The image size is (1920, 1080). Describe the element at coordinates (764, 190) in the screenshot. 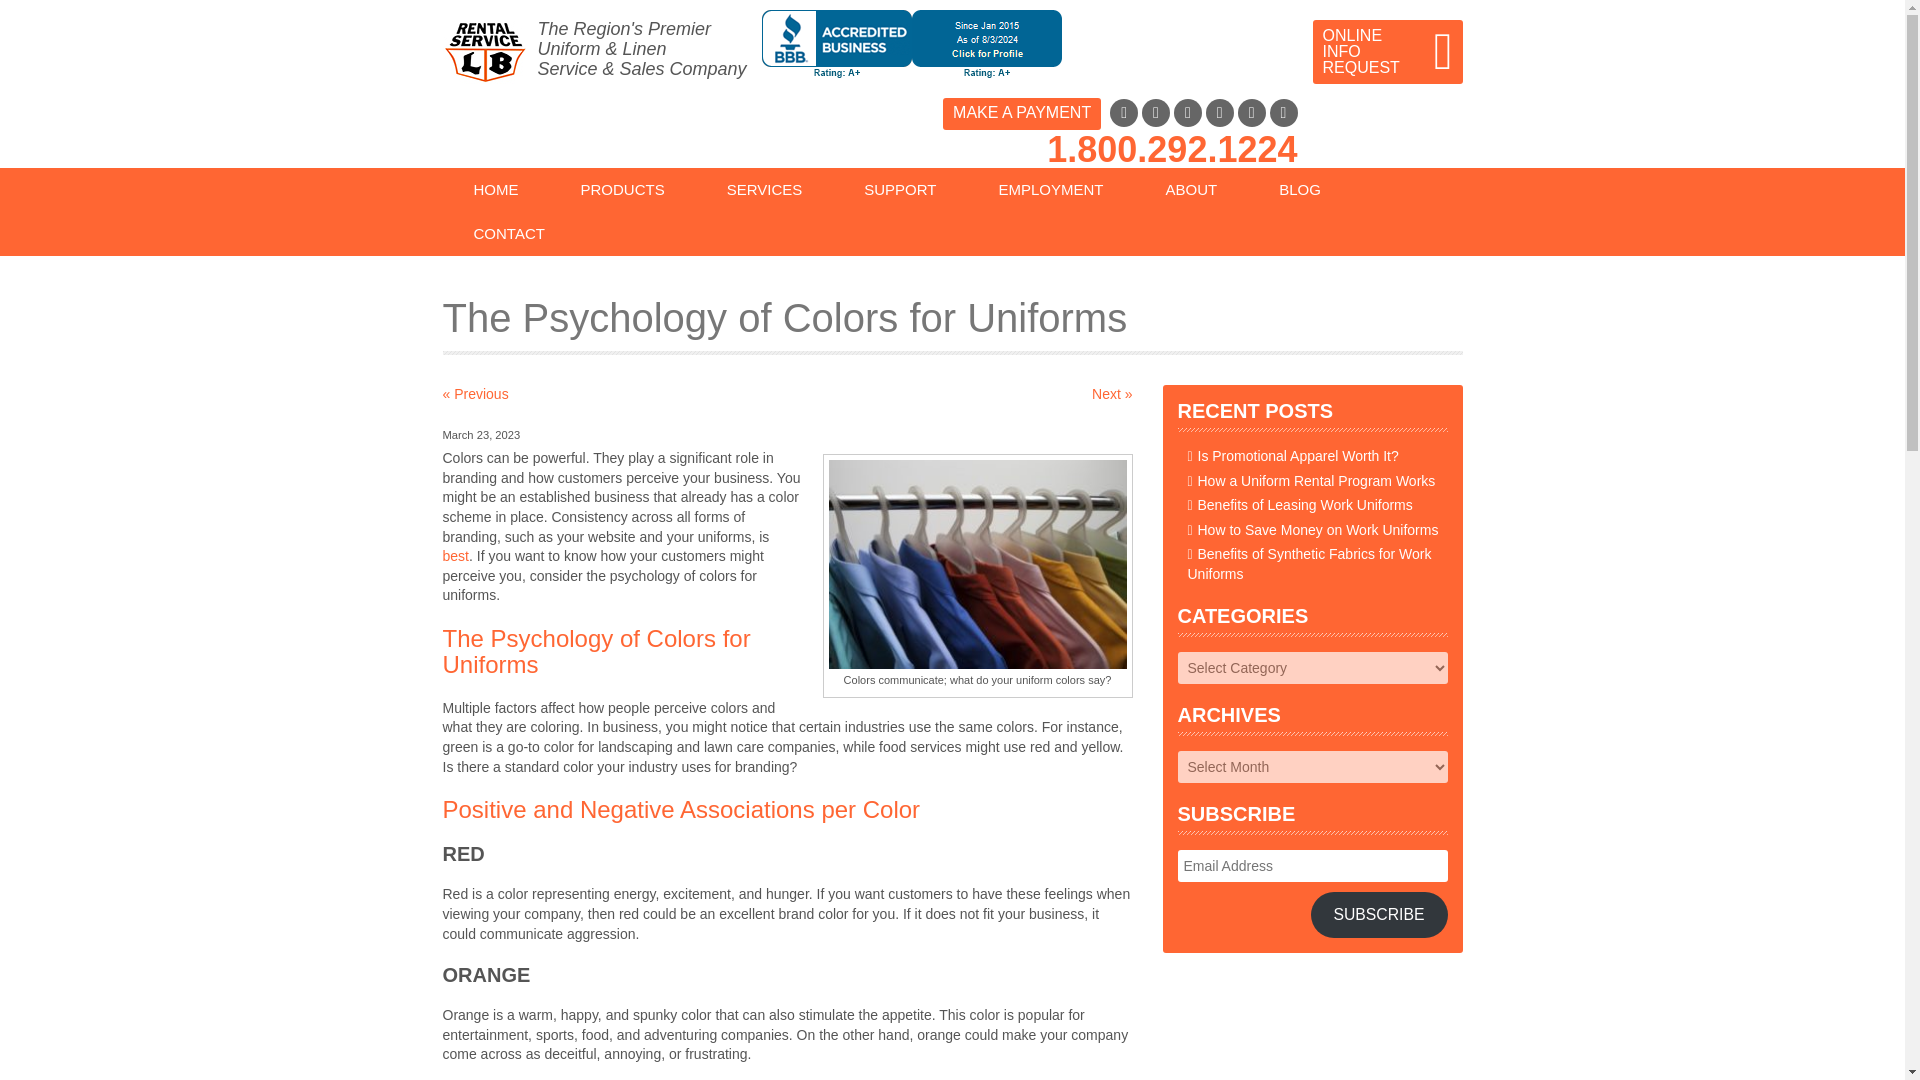

I see `SERVICES` at that location.